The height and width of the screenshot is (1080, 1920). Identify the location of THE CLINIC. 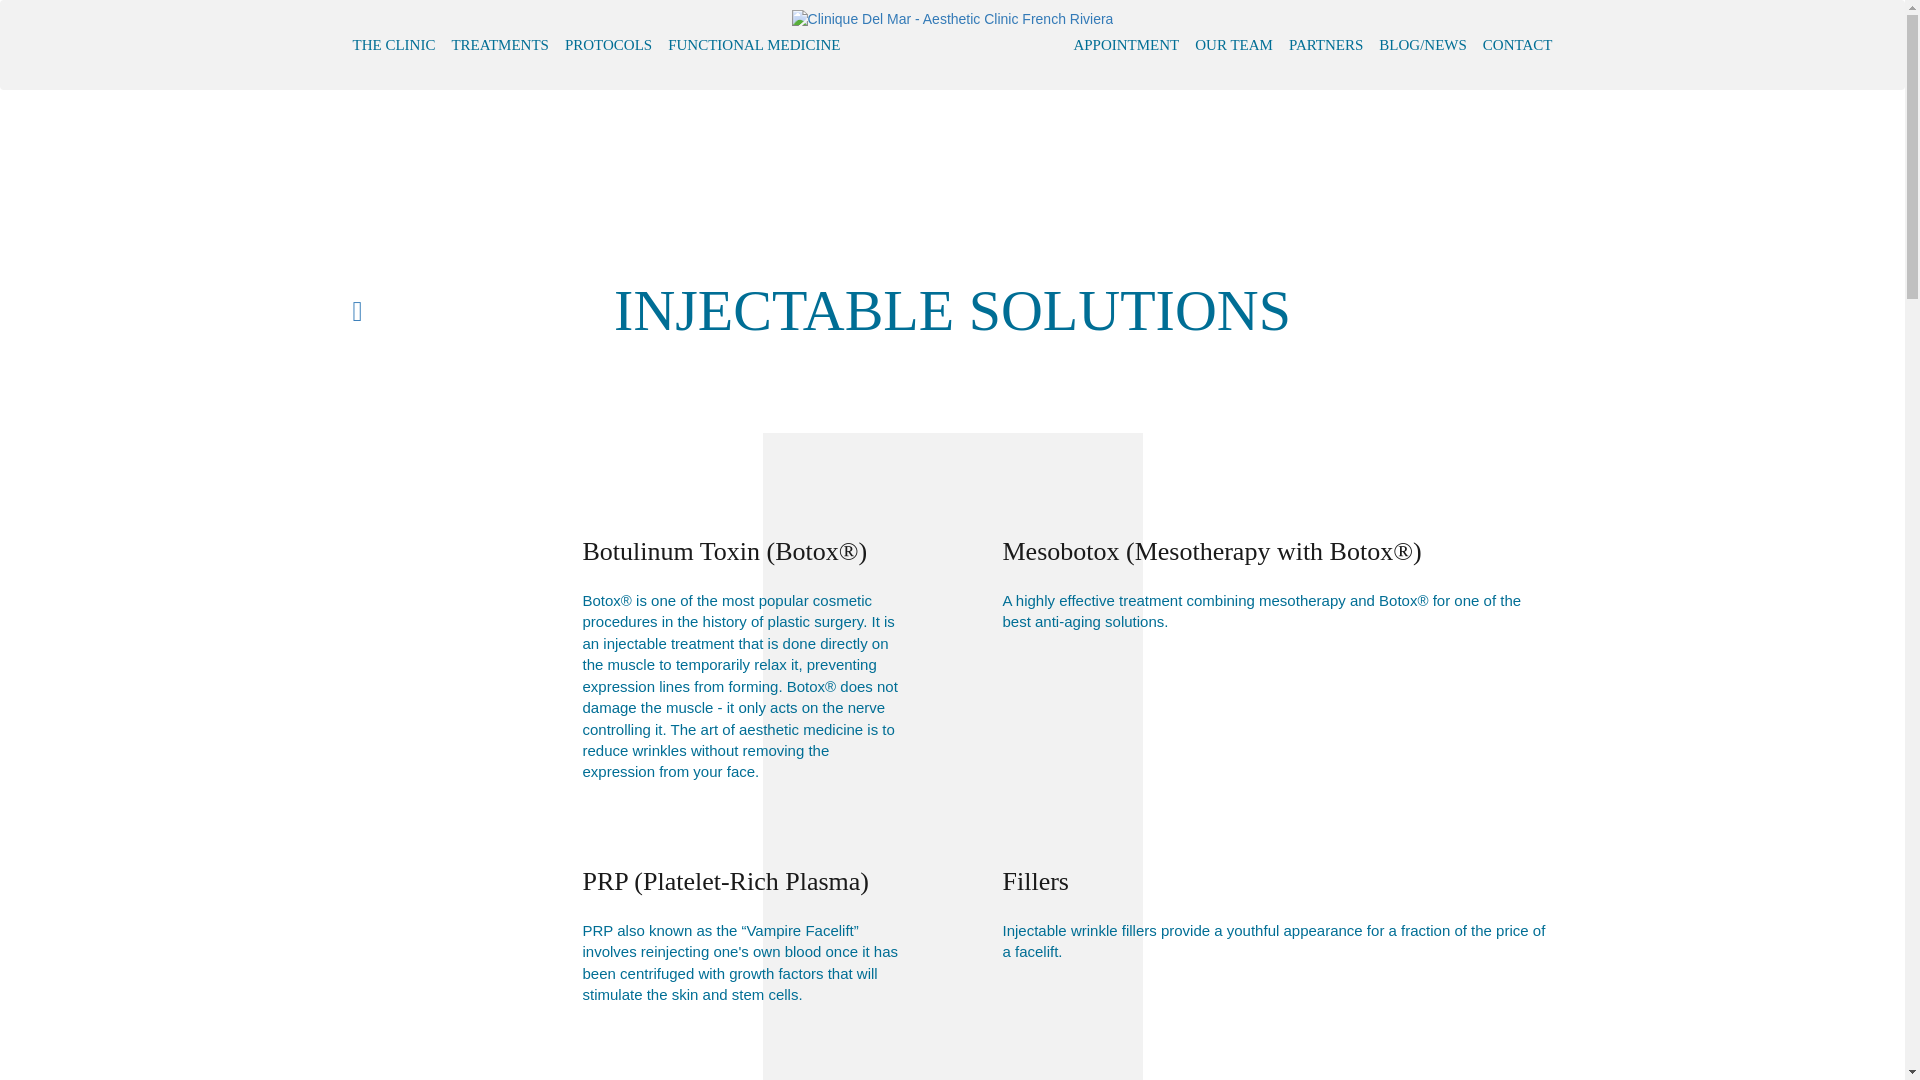
(397, 45).